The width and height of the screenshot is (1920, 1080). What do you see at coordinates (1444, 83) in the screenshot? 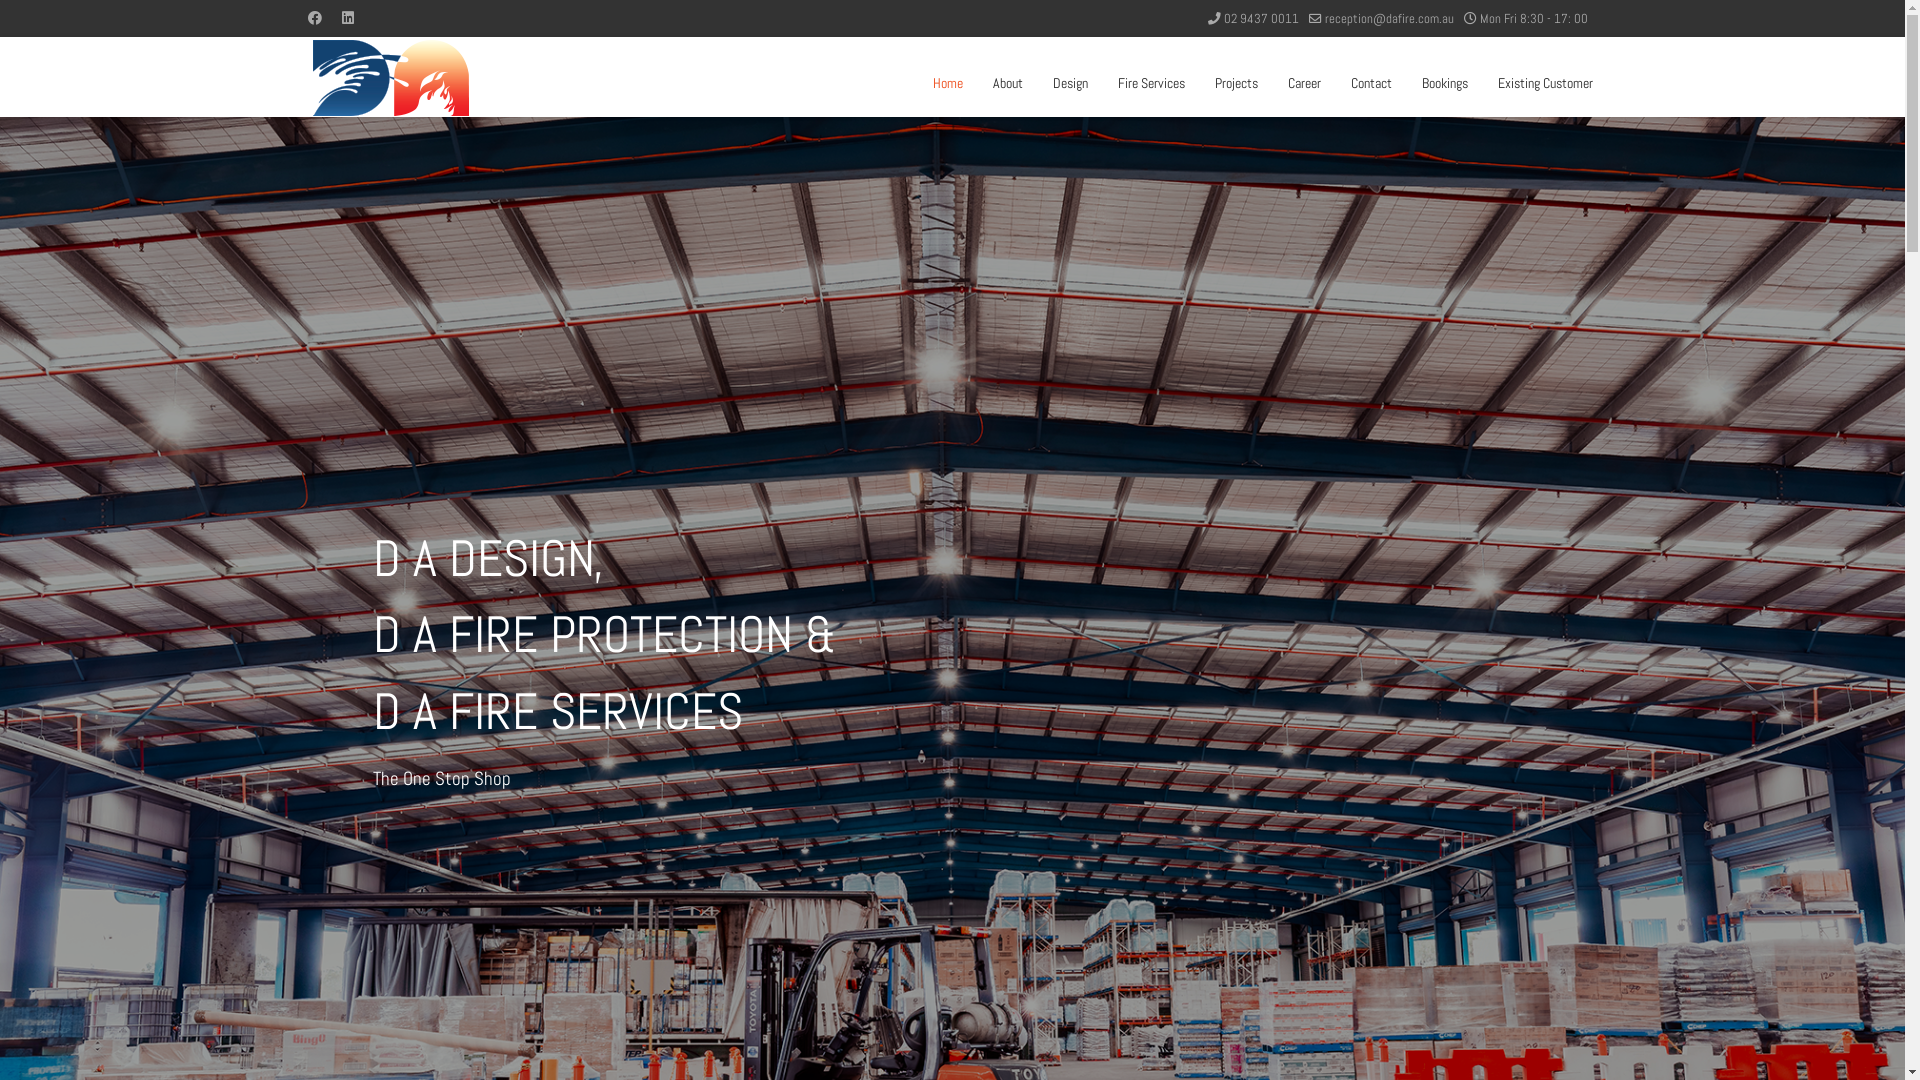
I see `Bookings` at bounding box center [1444, 83].